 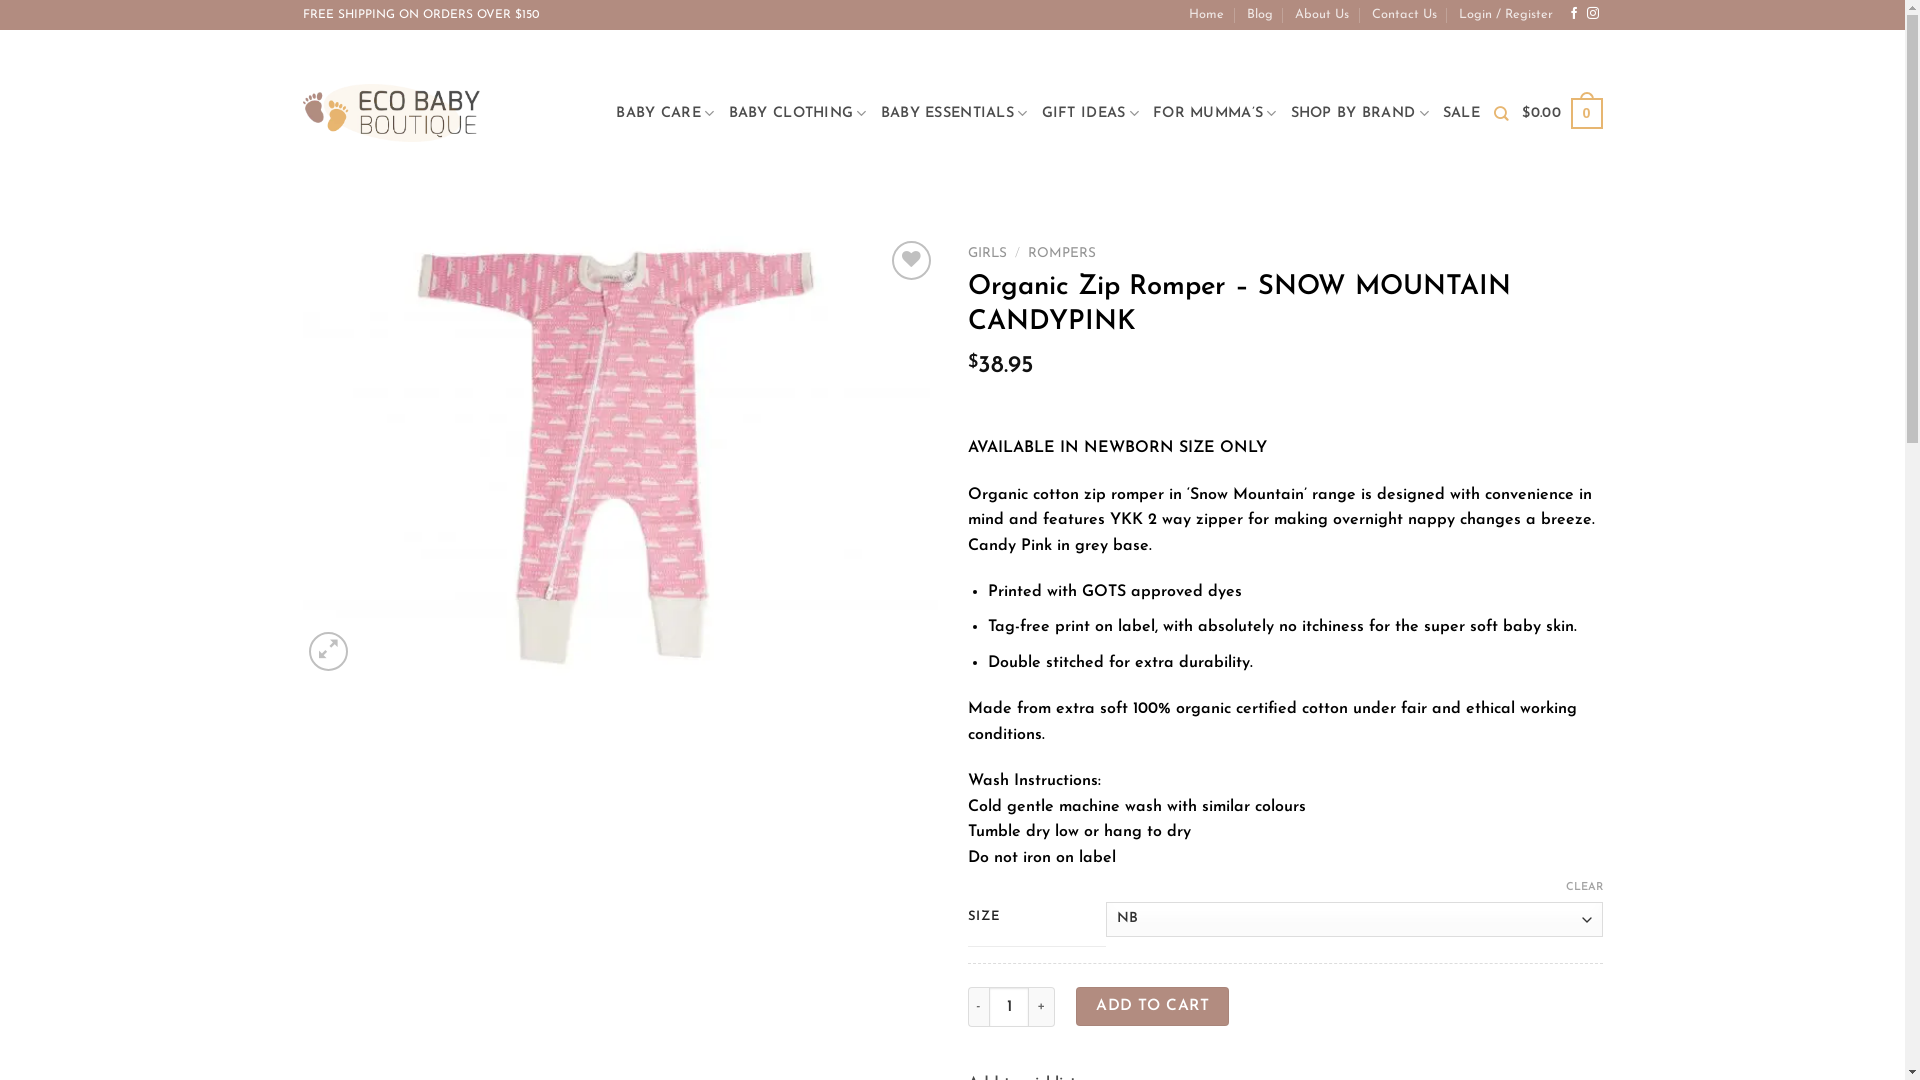 I want to click on GIRLS, so click(x=988, y=254).